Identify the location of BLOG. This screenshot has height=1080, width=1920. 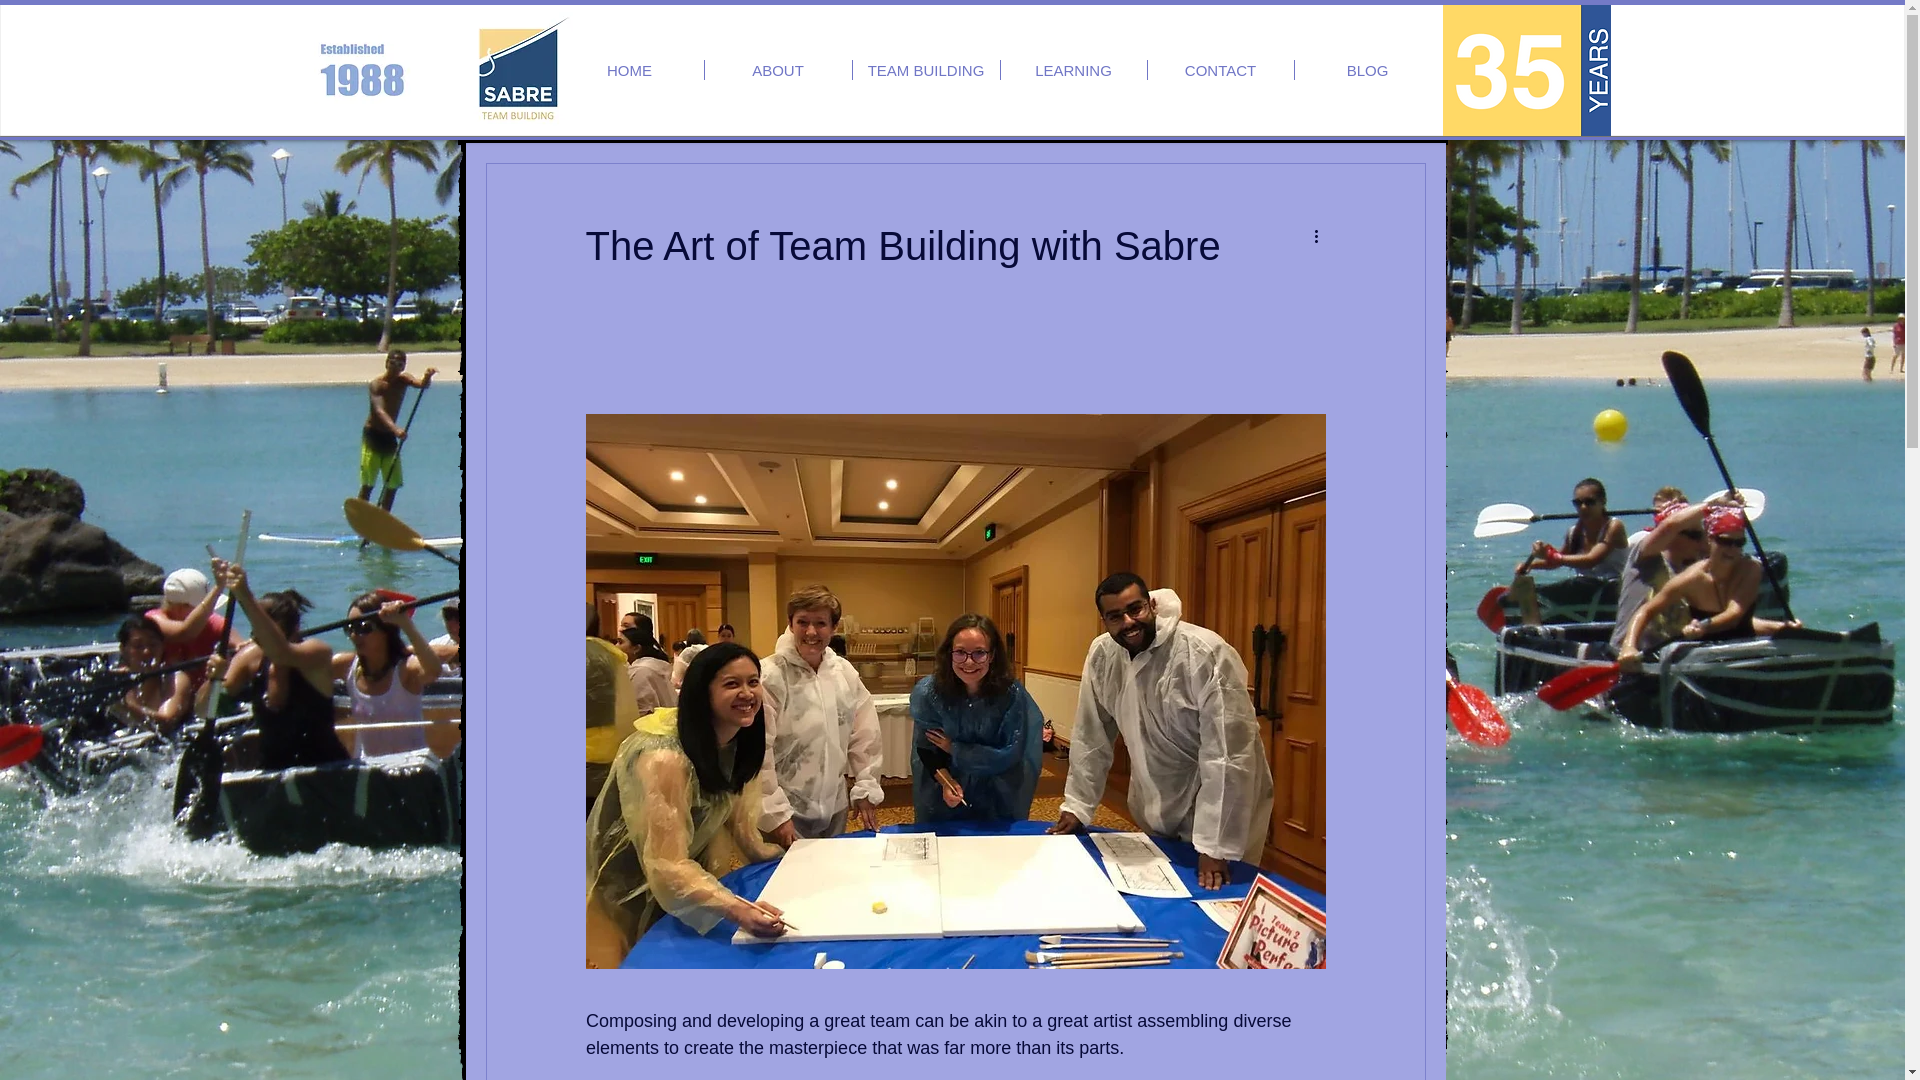
(1367, 70).